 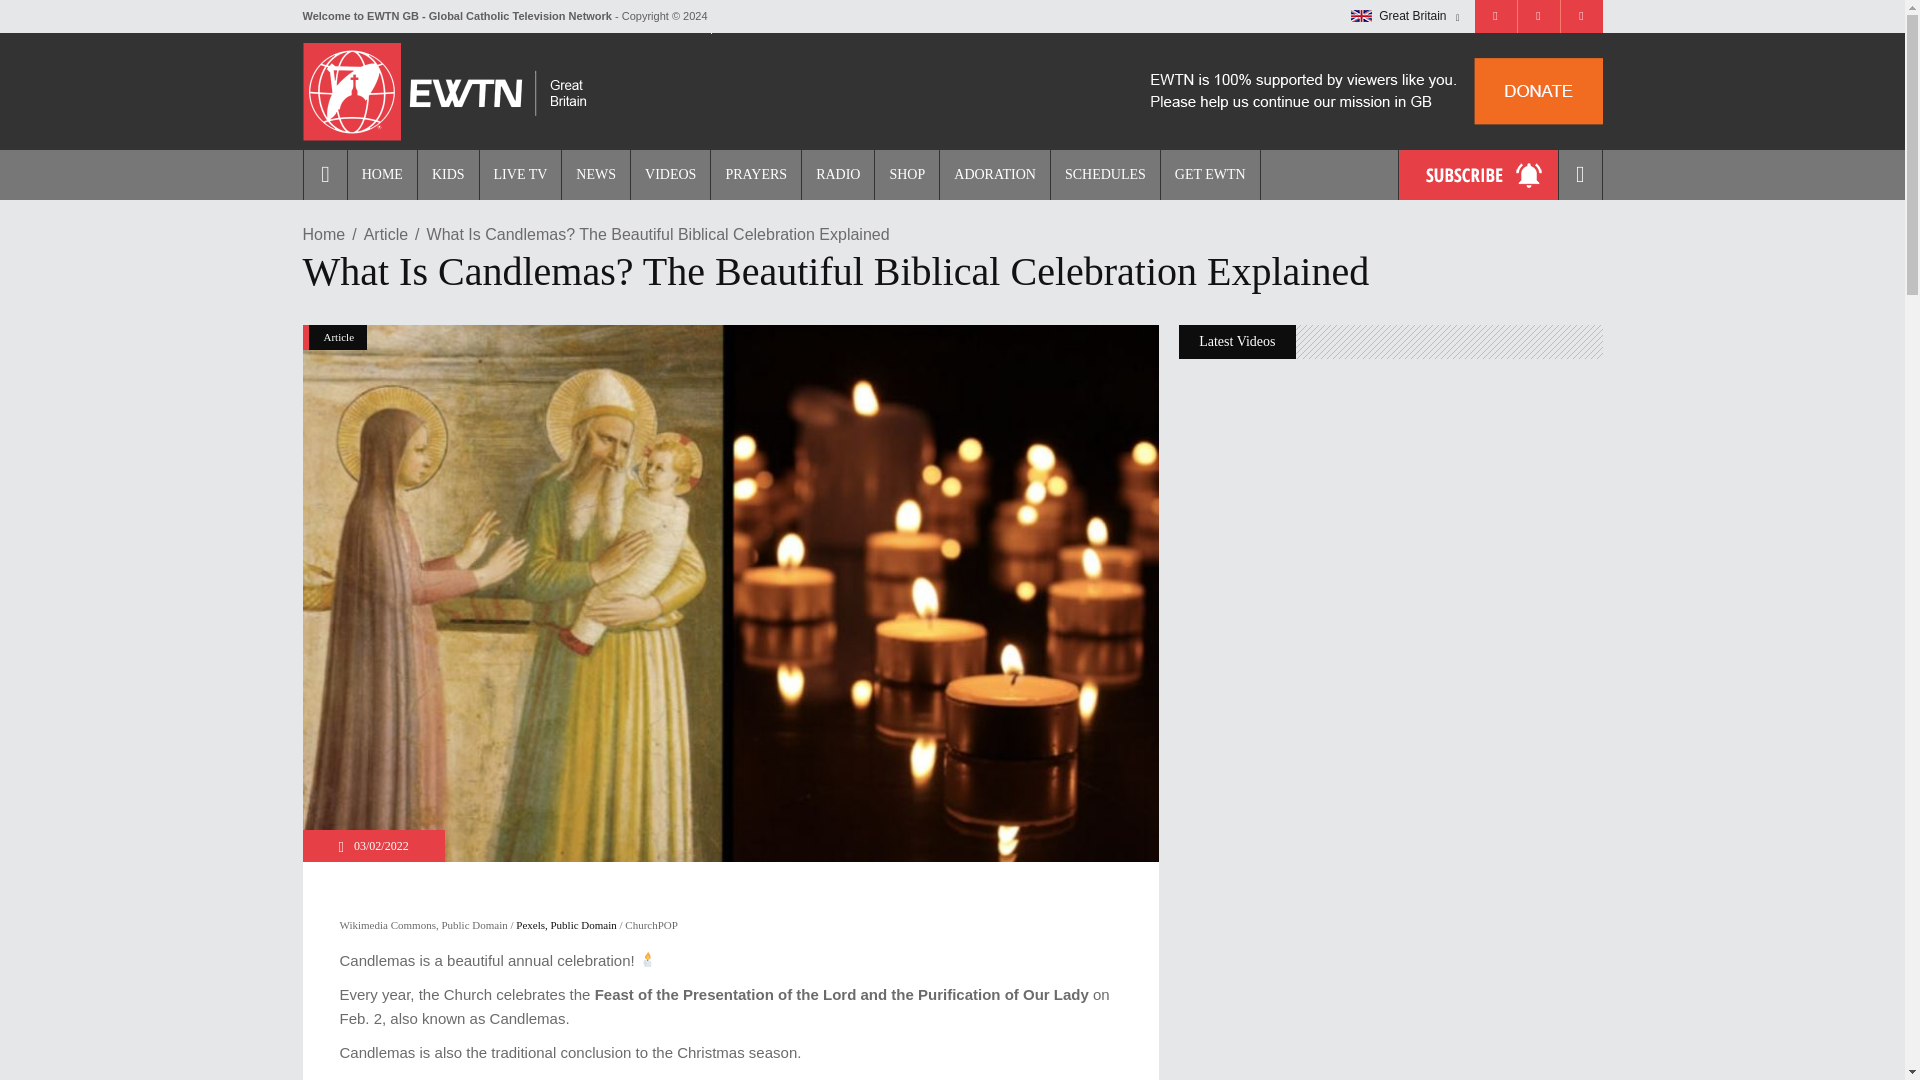 I want to click on VIDEOS, so click(x=670, y=174).